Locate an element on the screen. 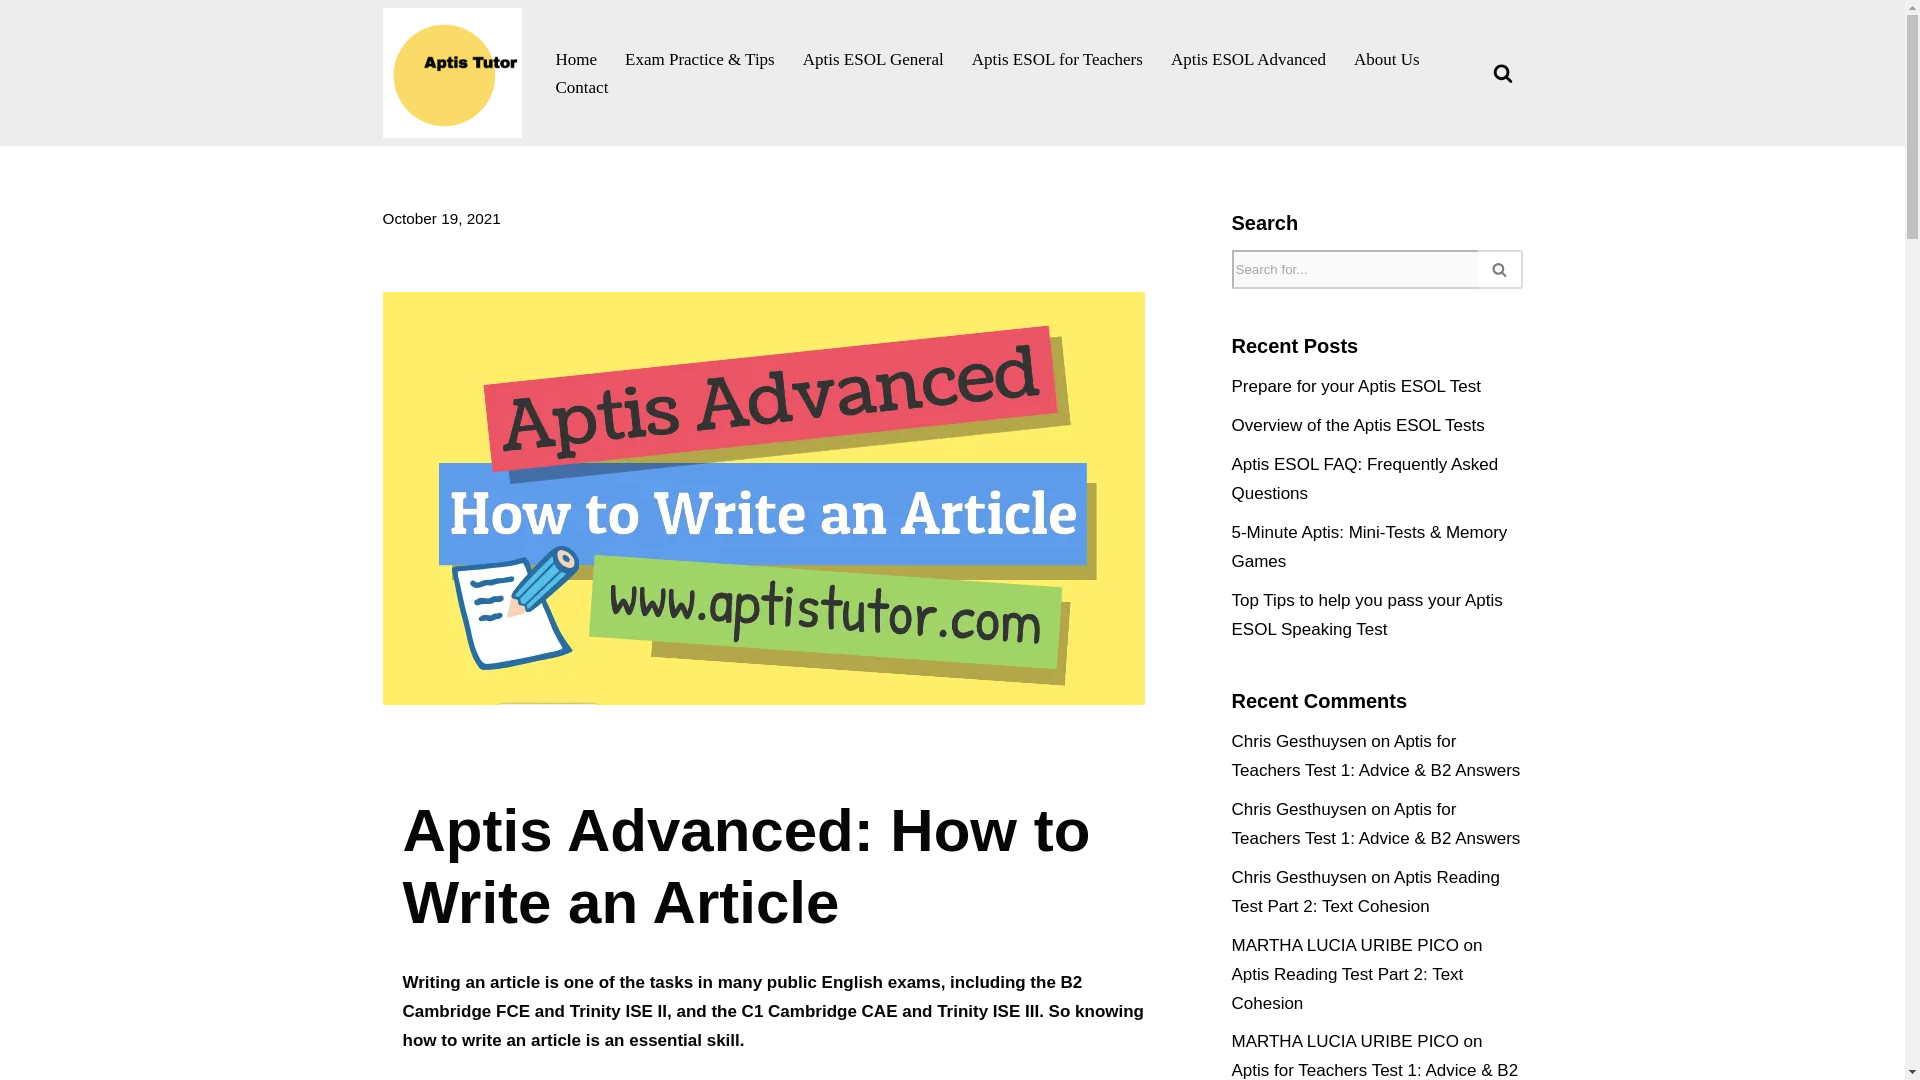  About Us is located at coordinates (1386, 59).